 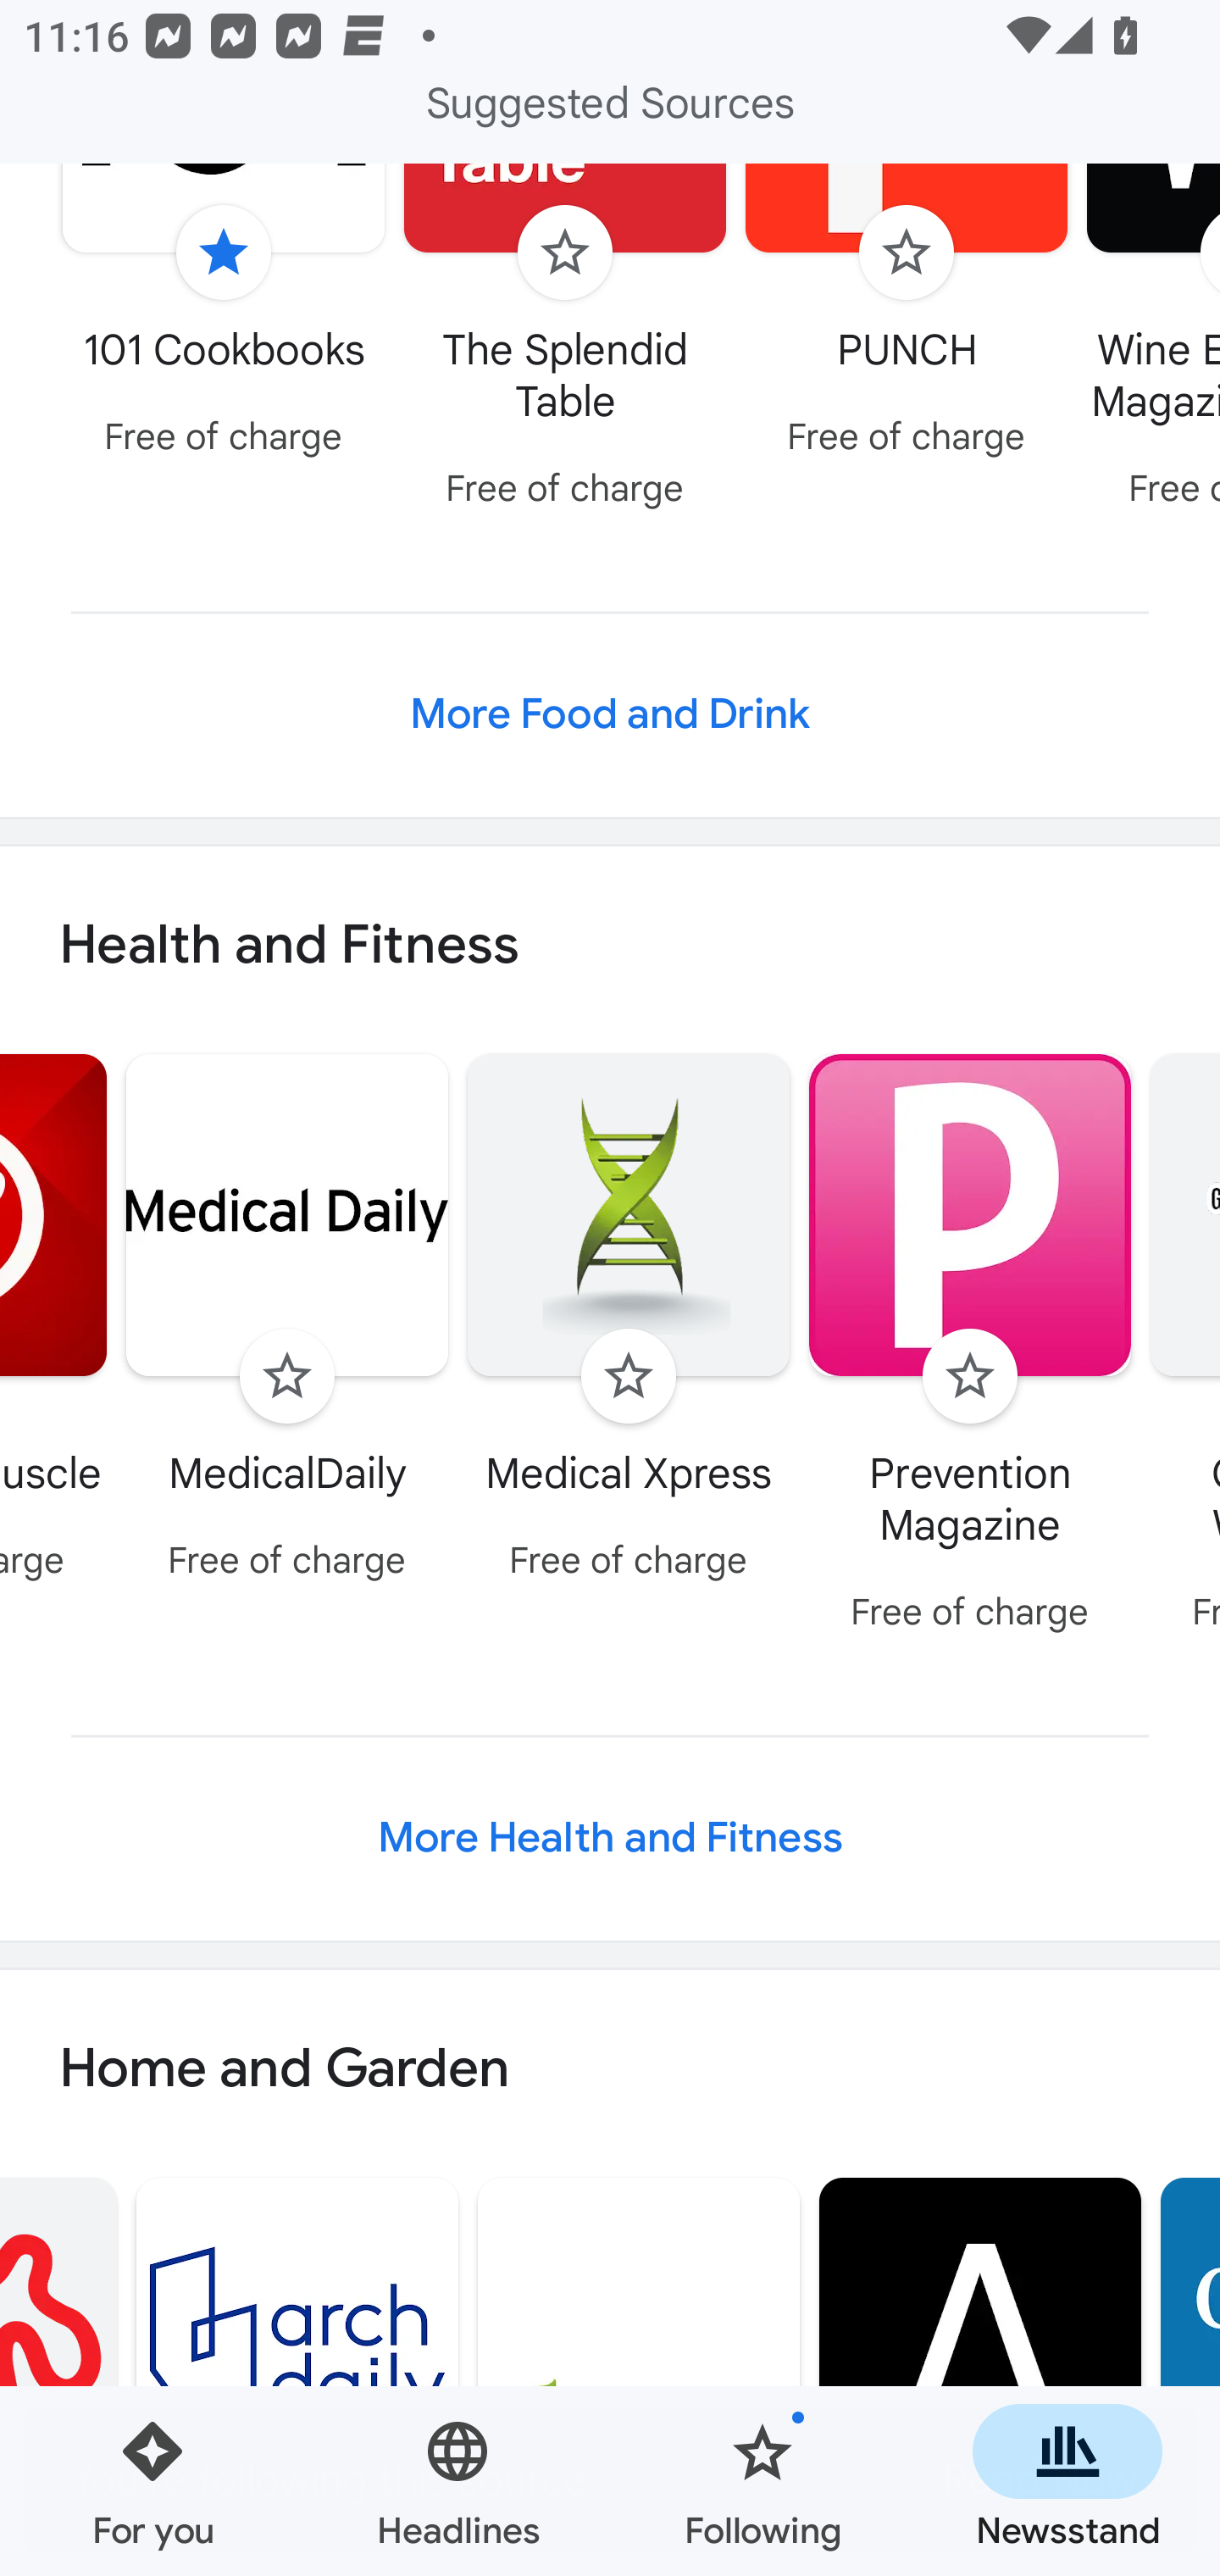 What do you see at coordinates (628, 1376) in the screenshot?
I see `Follow` at bounding box center [628, 1376].